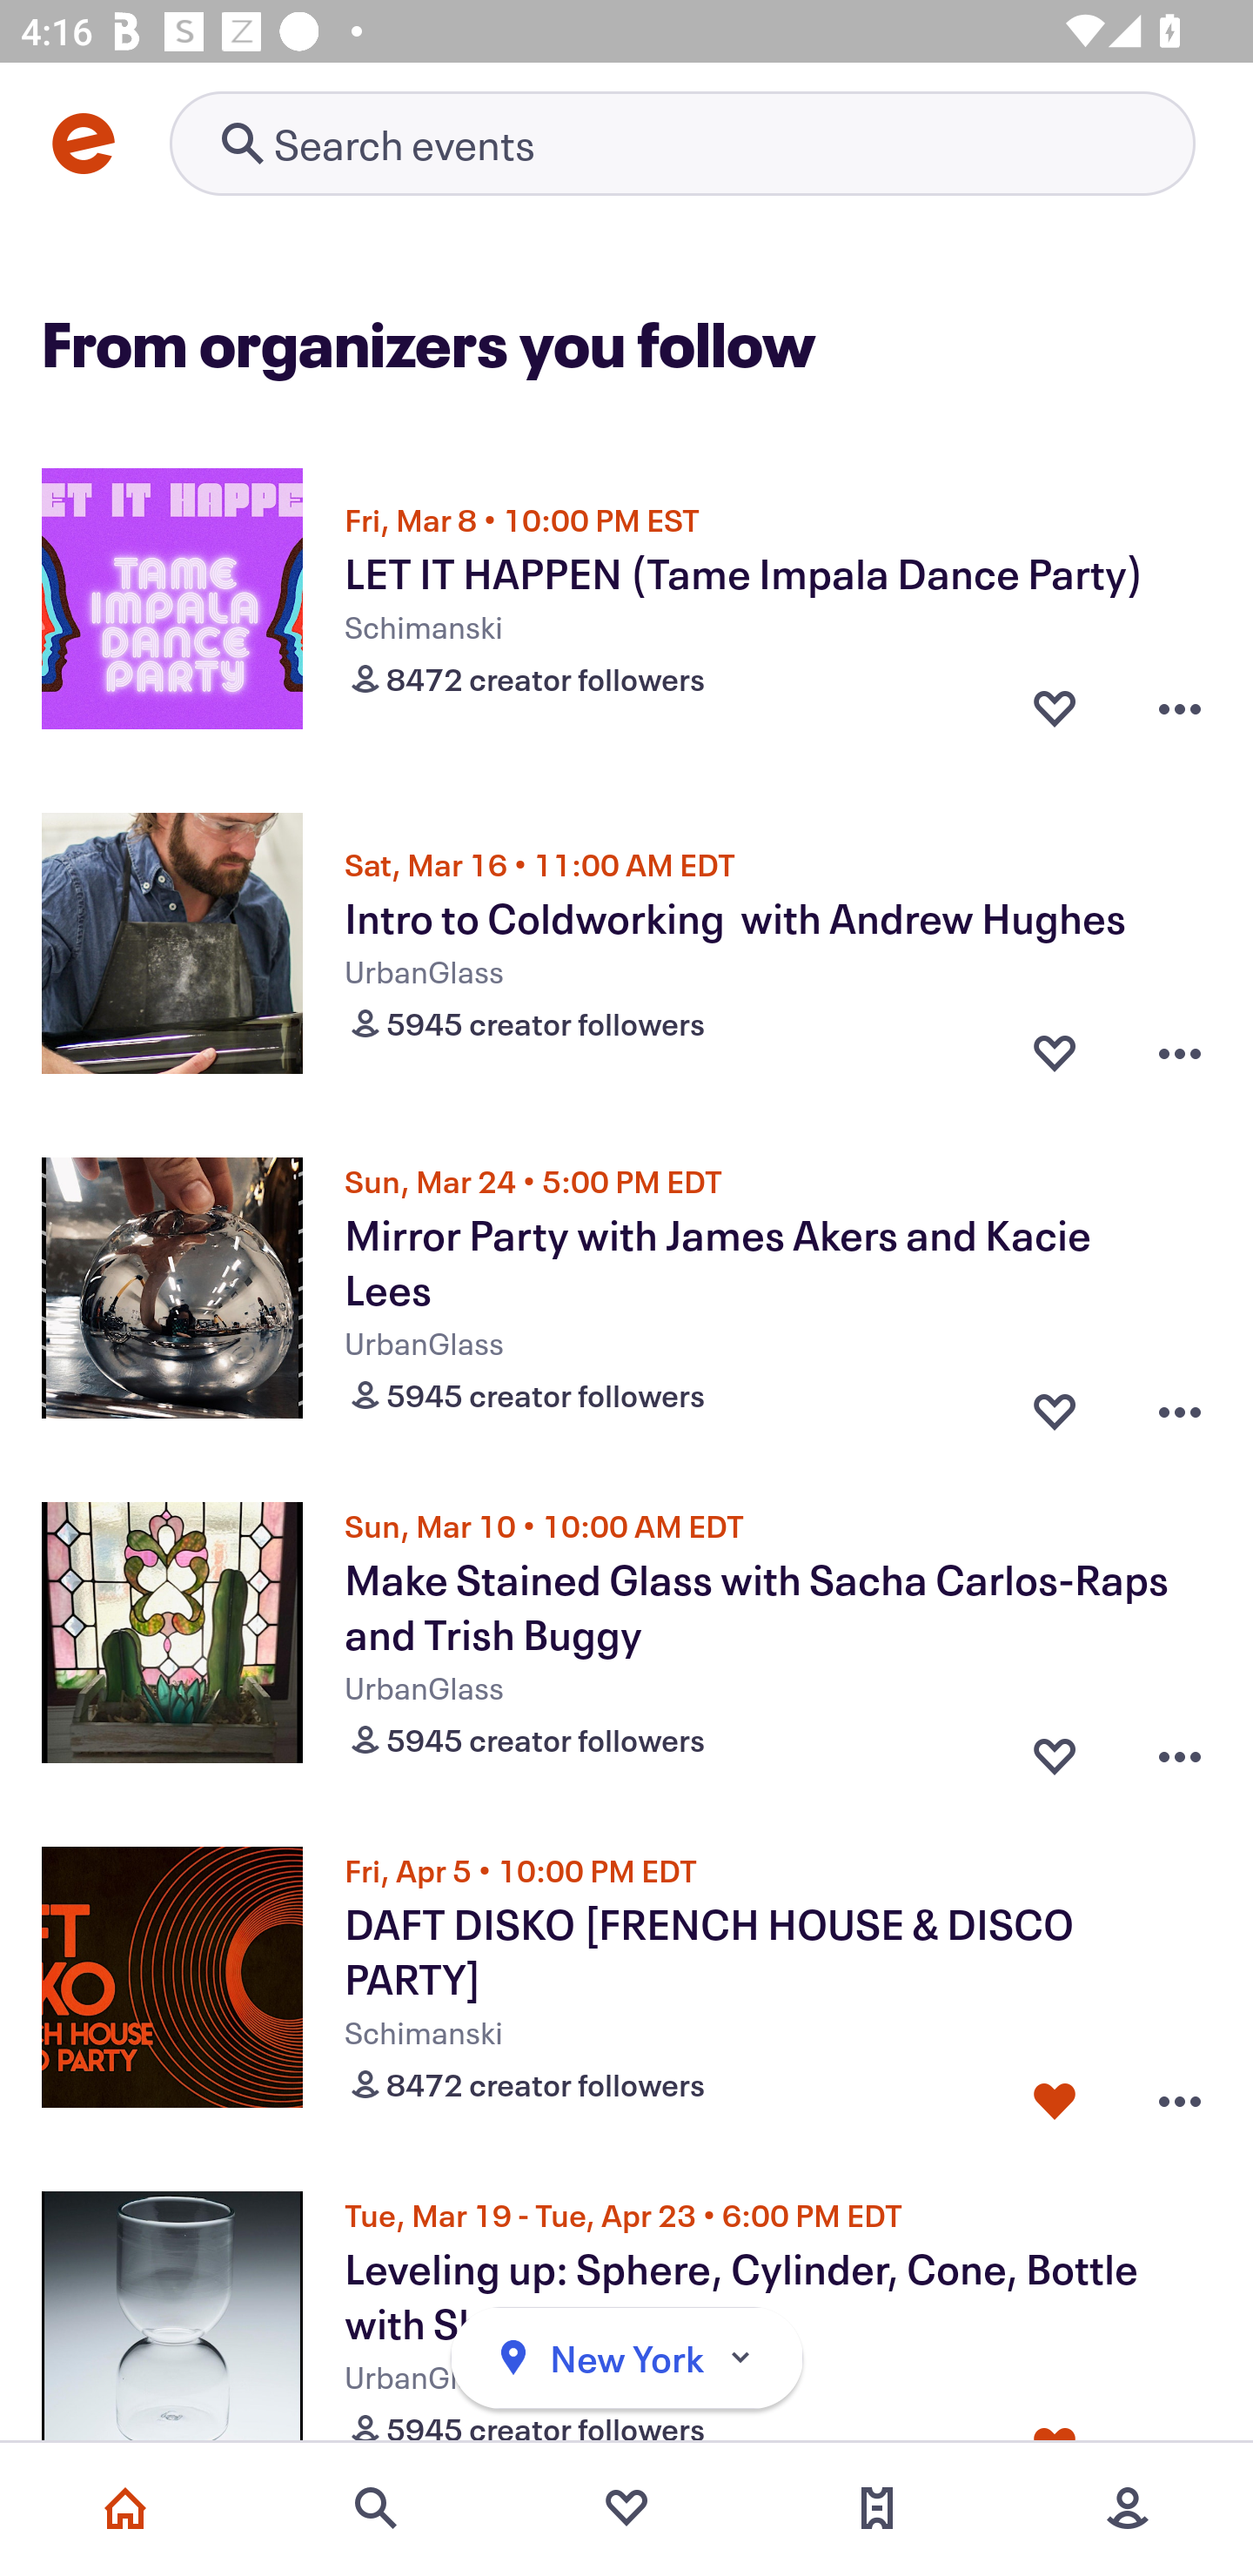 Image resolution: width=1253 pixels, height=2576 pixels. Describe the element at coordinates (626, 2508) in the screenshot. I see `Favorites` at that location.